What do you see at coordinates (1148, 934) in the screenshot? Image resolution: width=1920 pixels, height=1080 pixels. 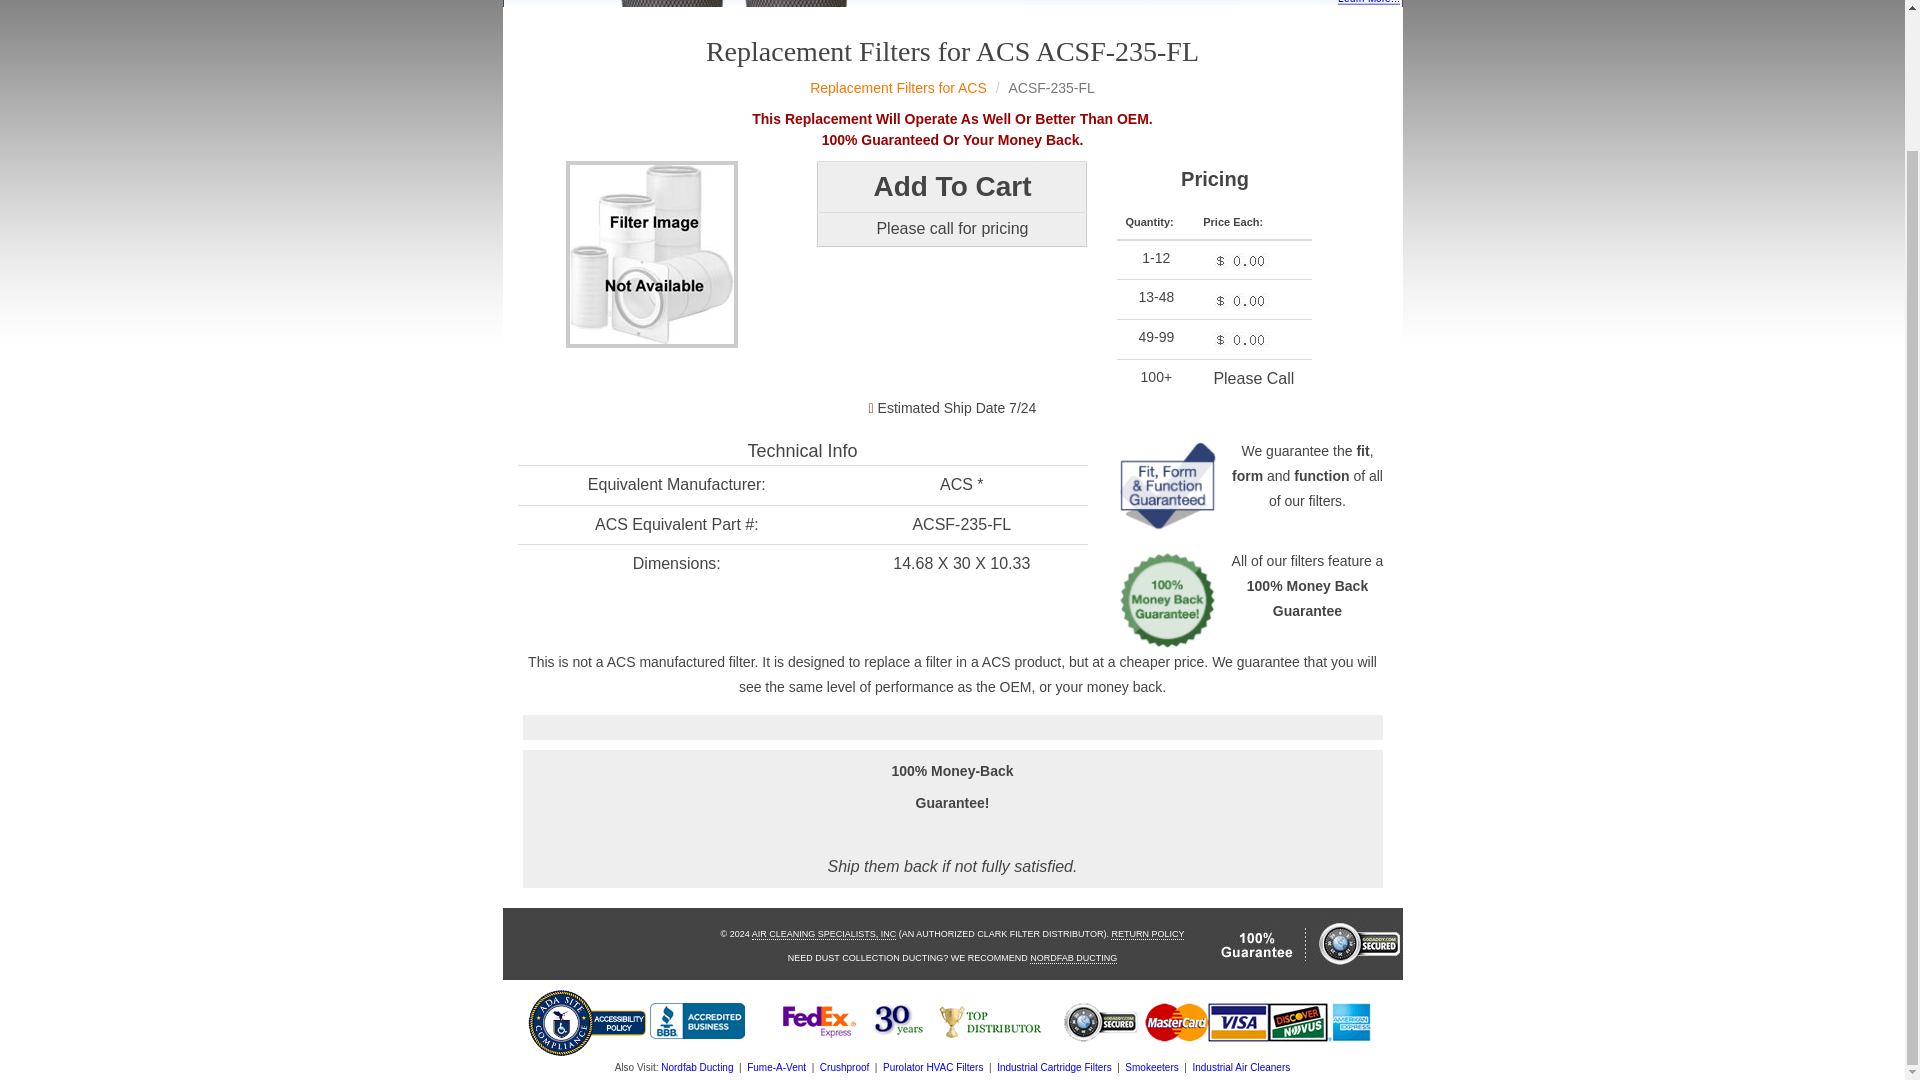 I see `RETURN POLICY` at bounding box center [1148, 934].